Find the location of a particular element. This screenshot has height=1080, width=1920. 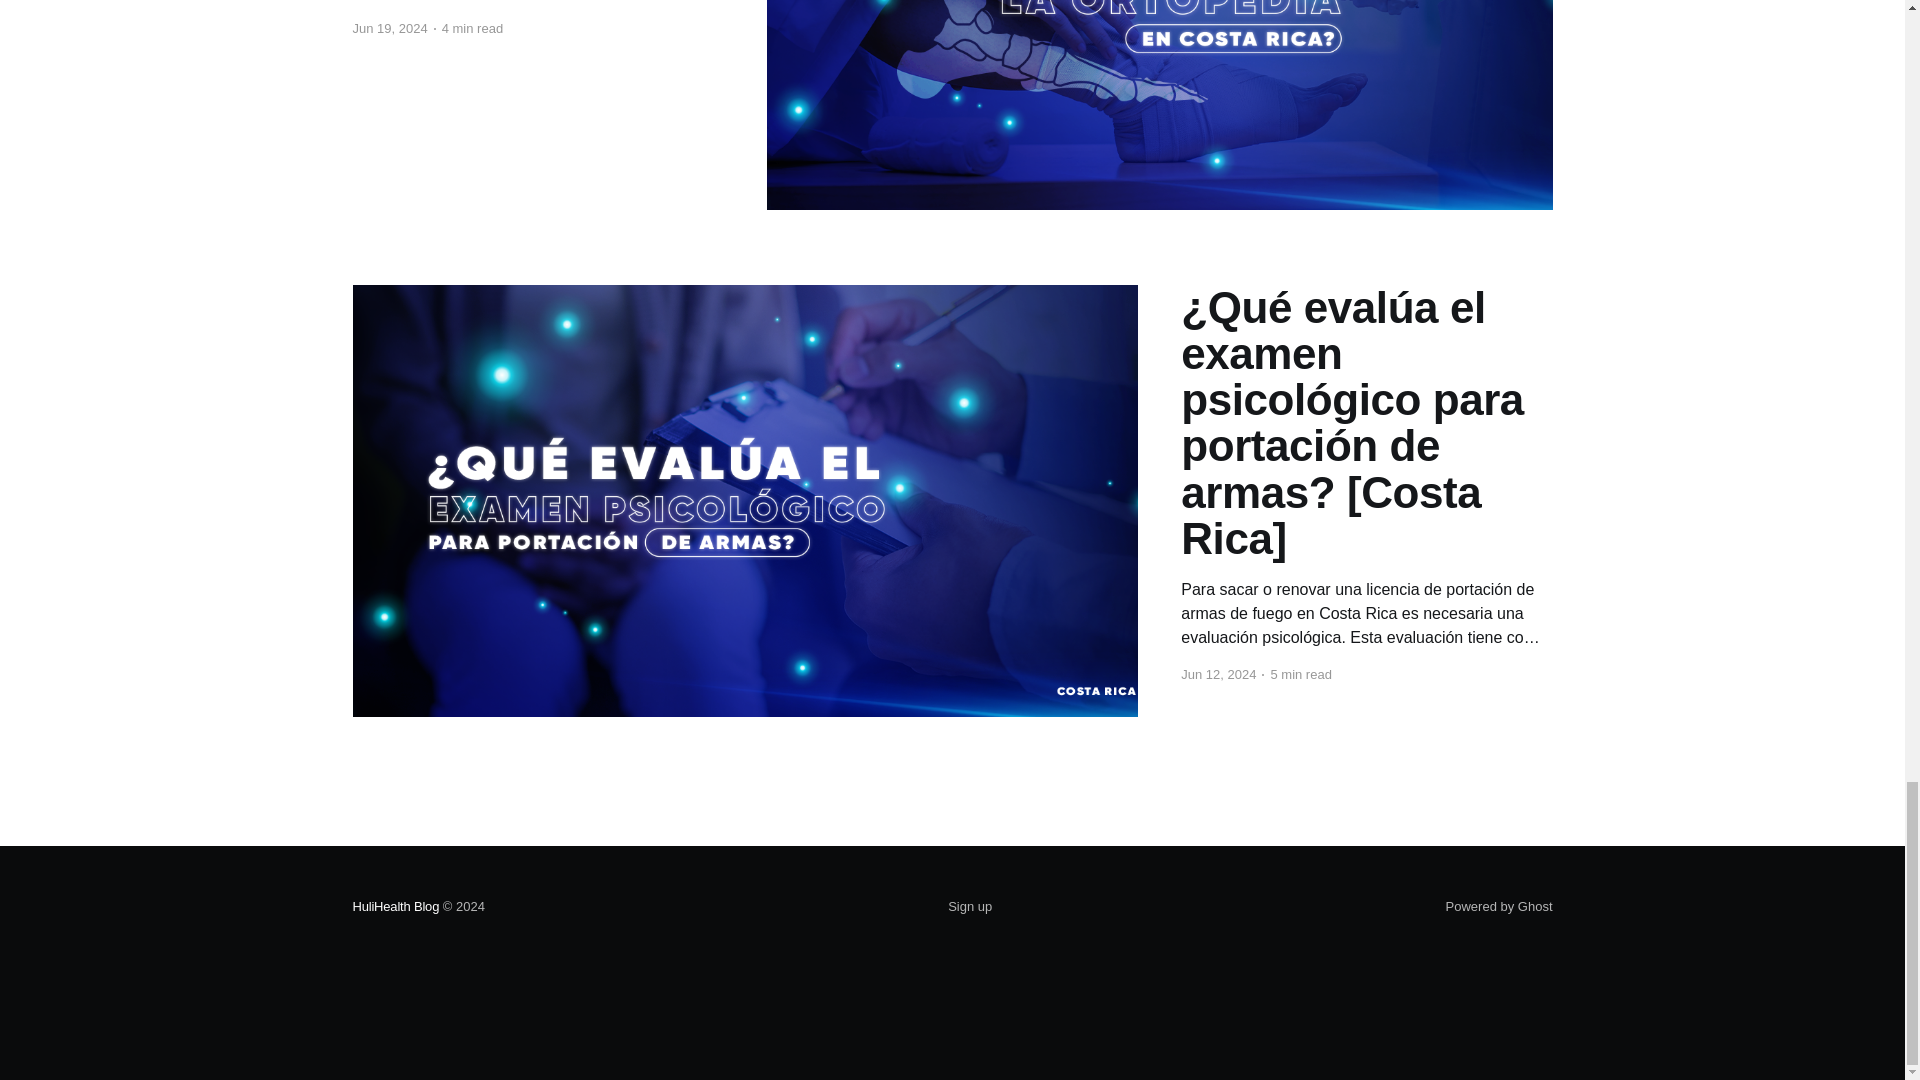

Sign up is located at coordinates (970, 907).